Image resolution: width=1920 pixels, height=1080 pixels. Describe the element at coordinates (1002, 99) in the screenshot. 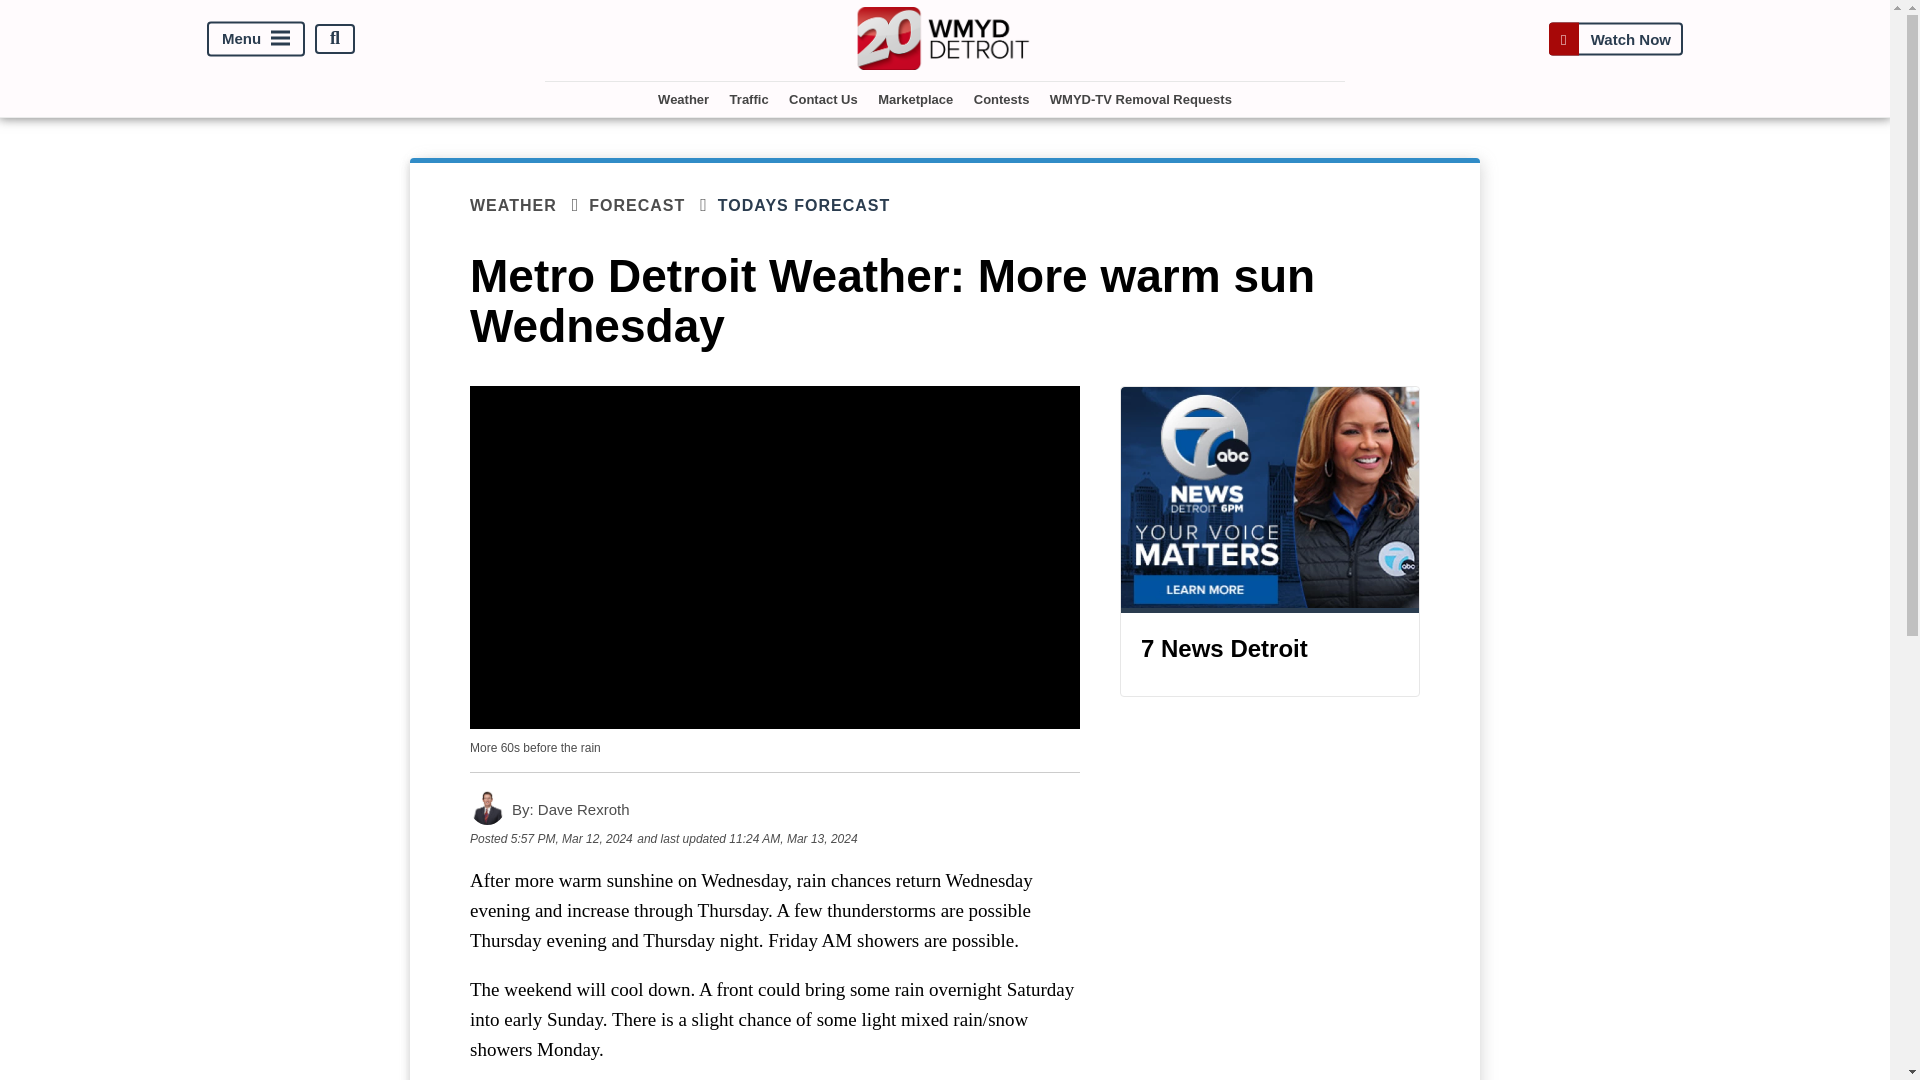

I see `Contests` at that location.